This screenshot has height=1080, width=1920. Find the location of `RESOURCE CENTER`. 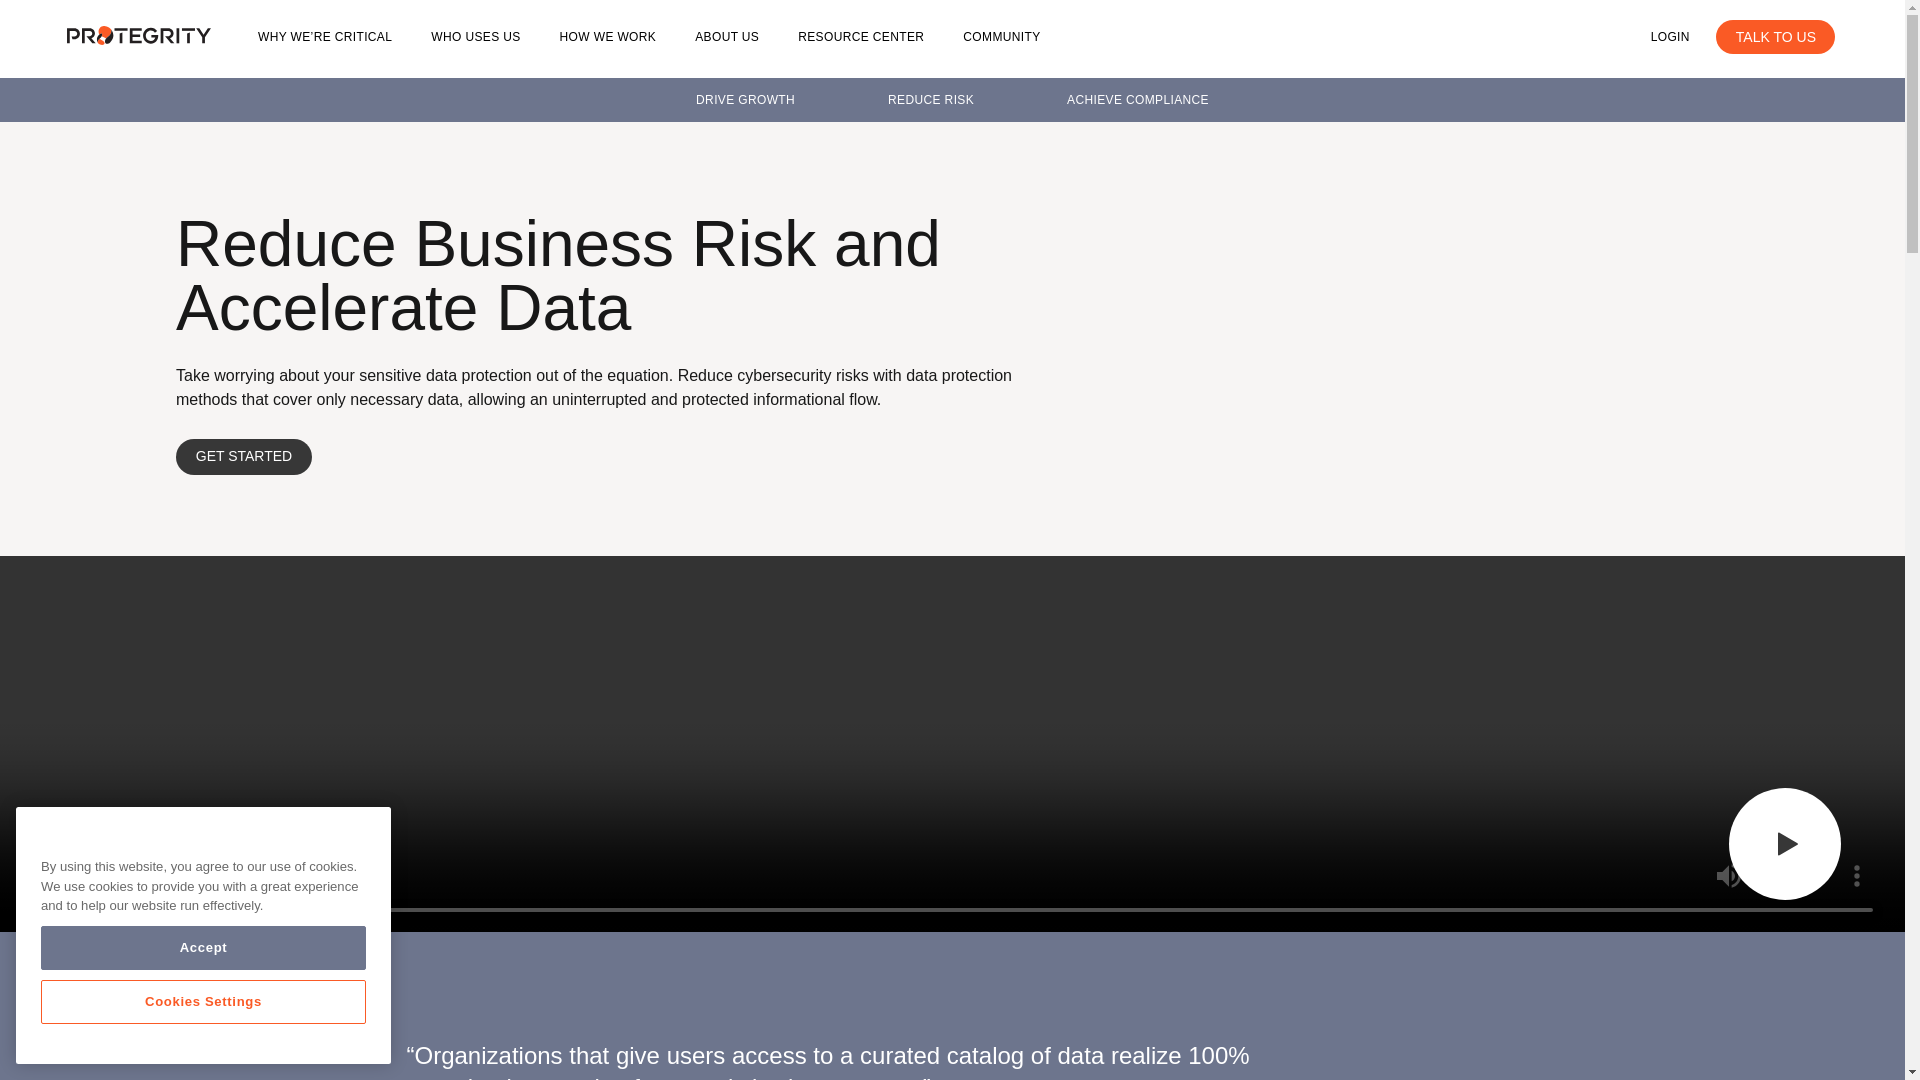

RESOURCE CENTER is located at coordinates (860, 37).